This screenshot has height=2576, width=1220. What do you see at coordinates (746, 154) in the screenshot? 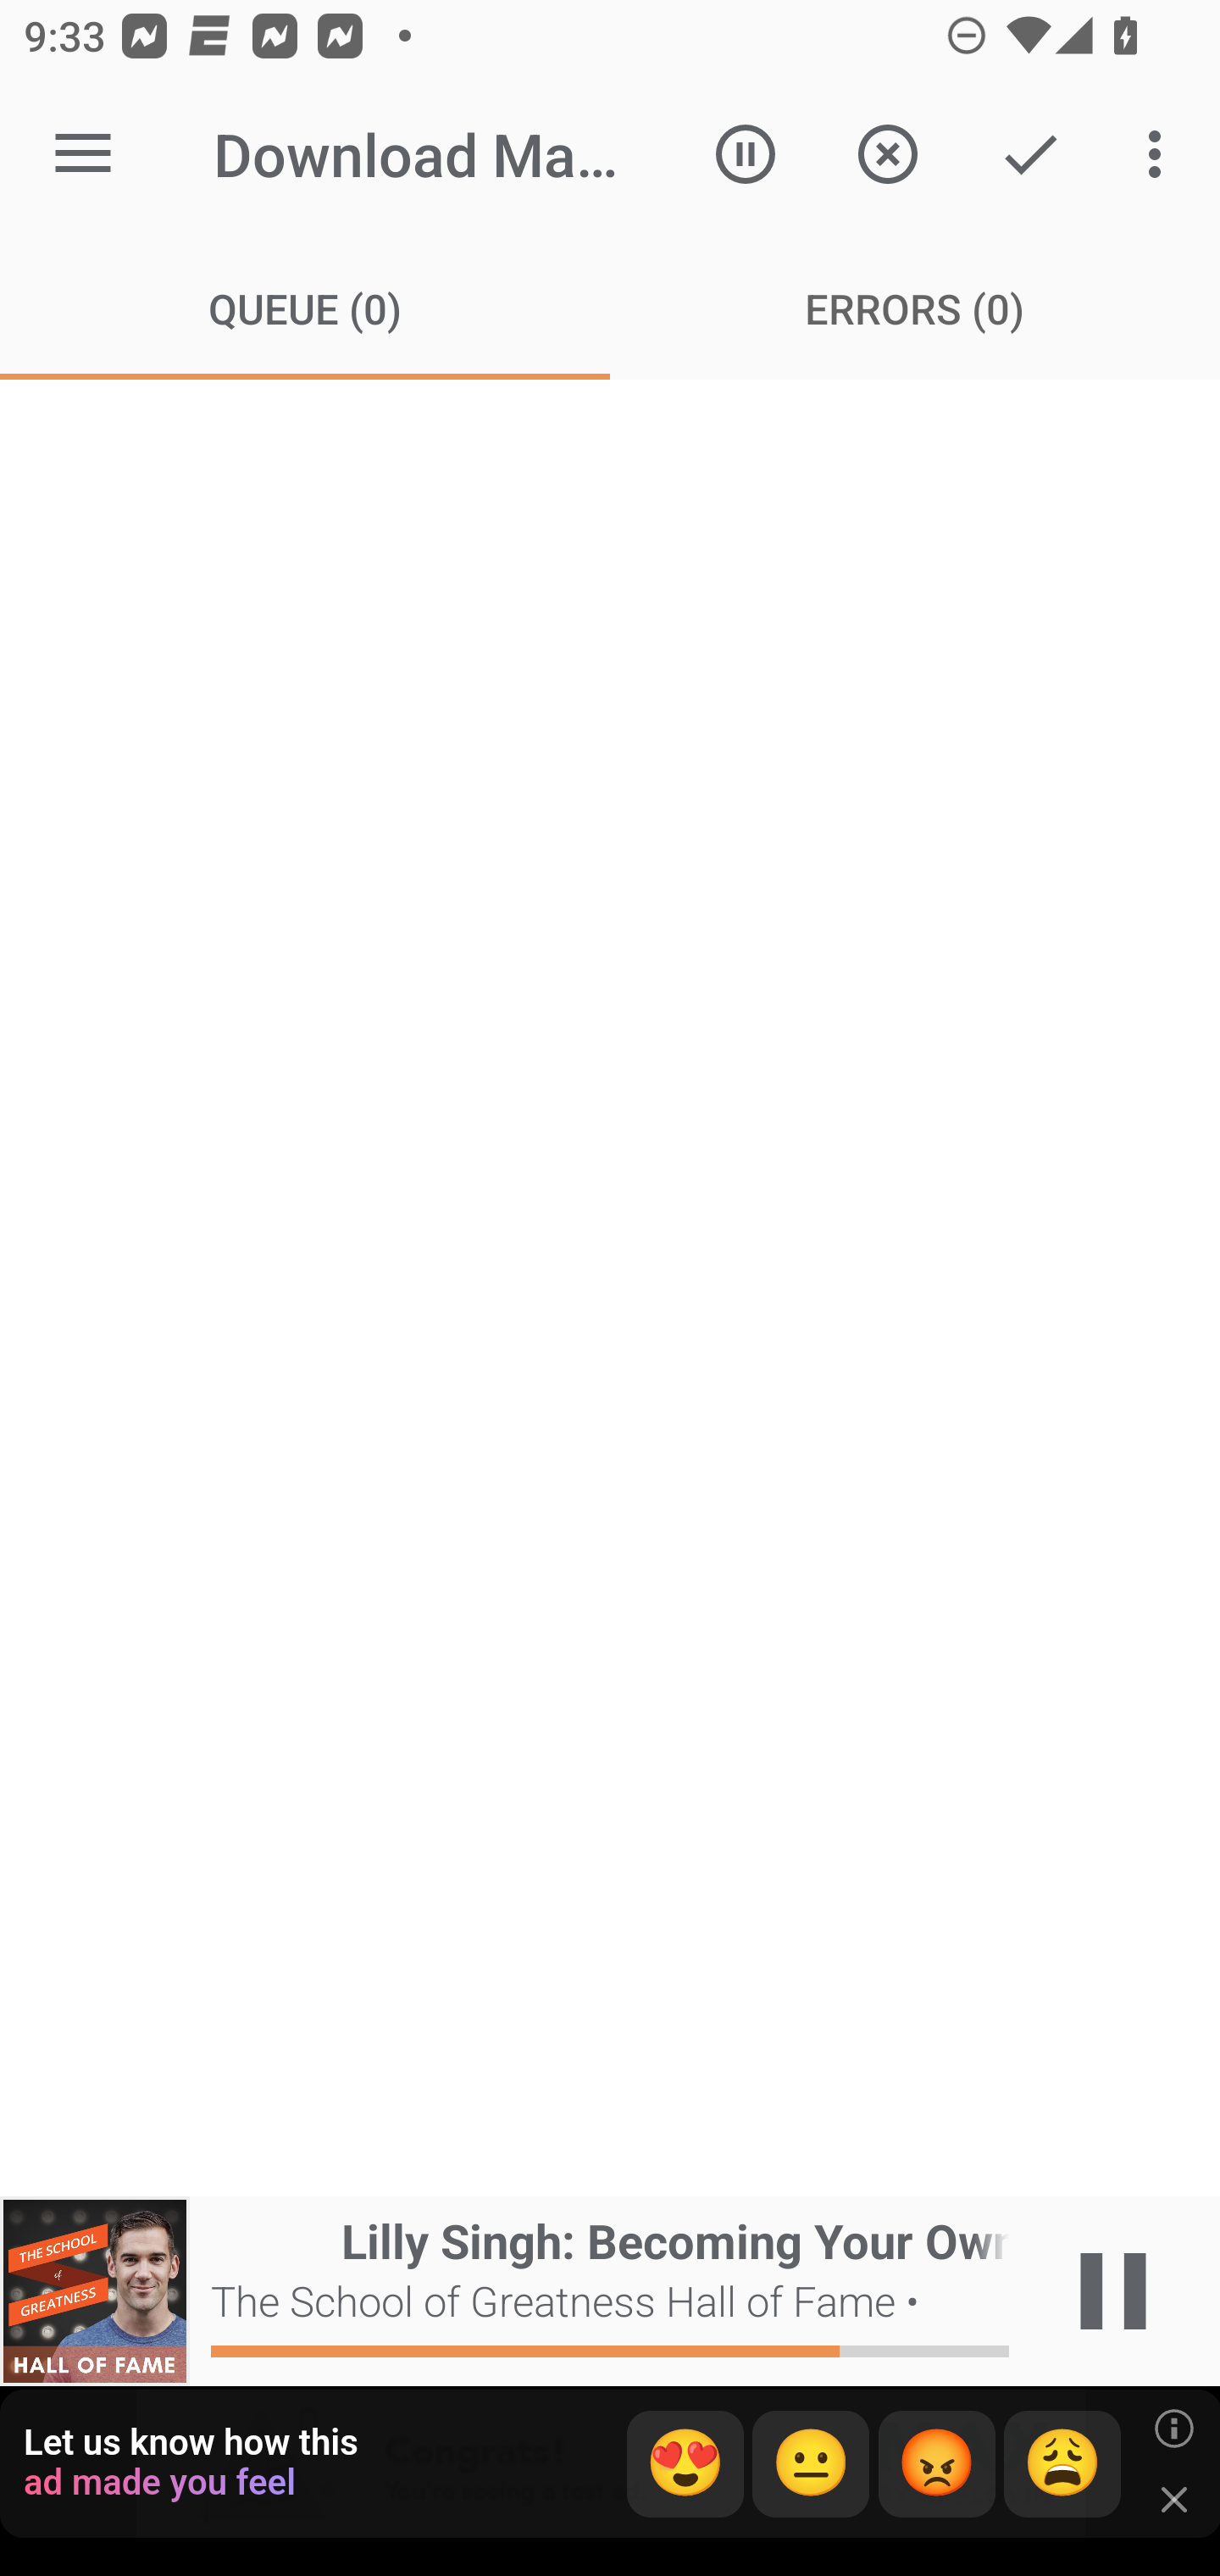
I see `Pause downloads...` at bounding box center [746, 154].